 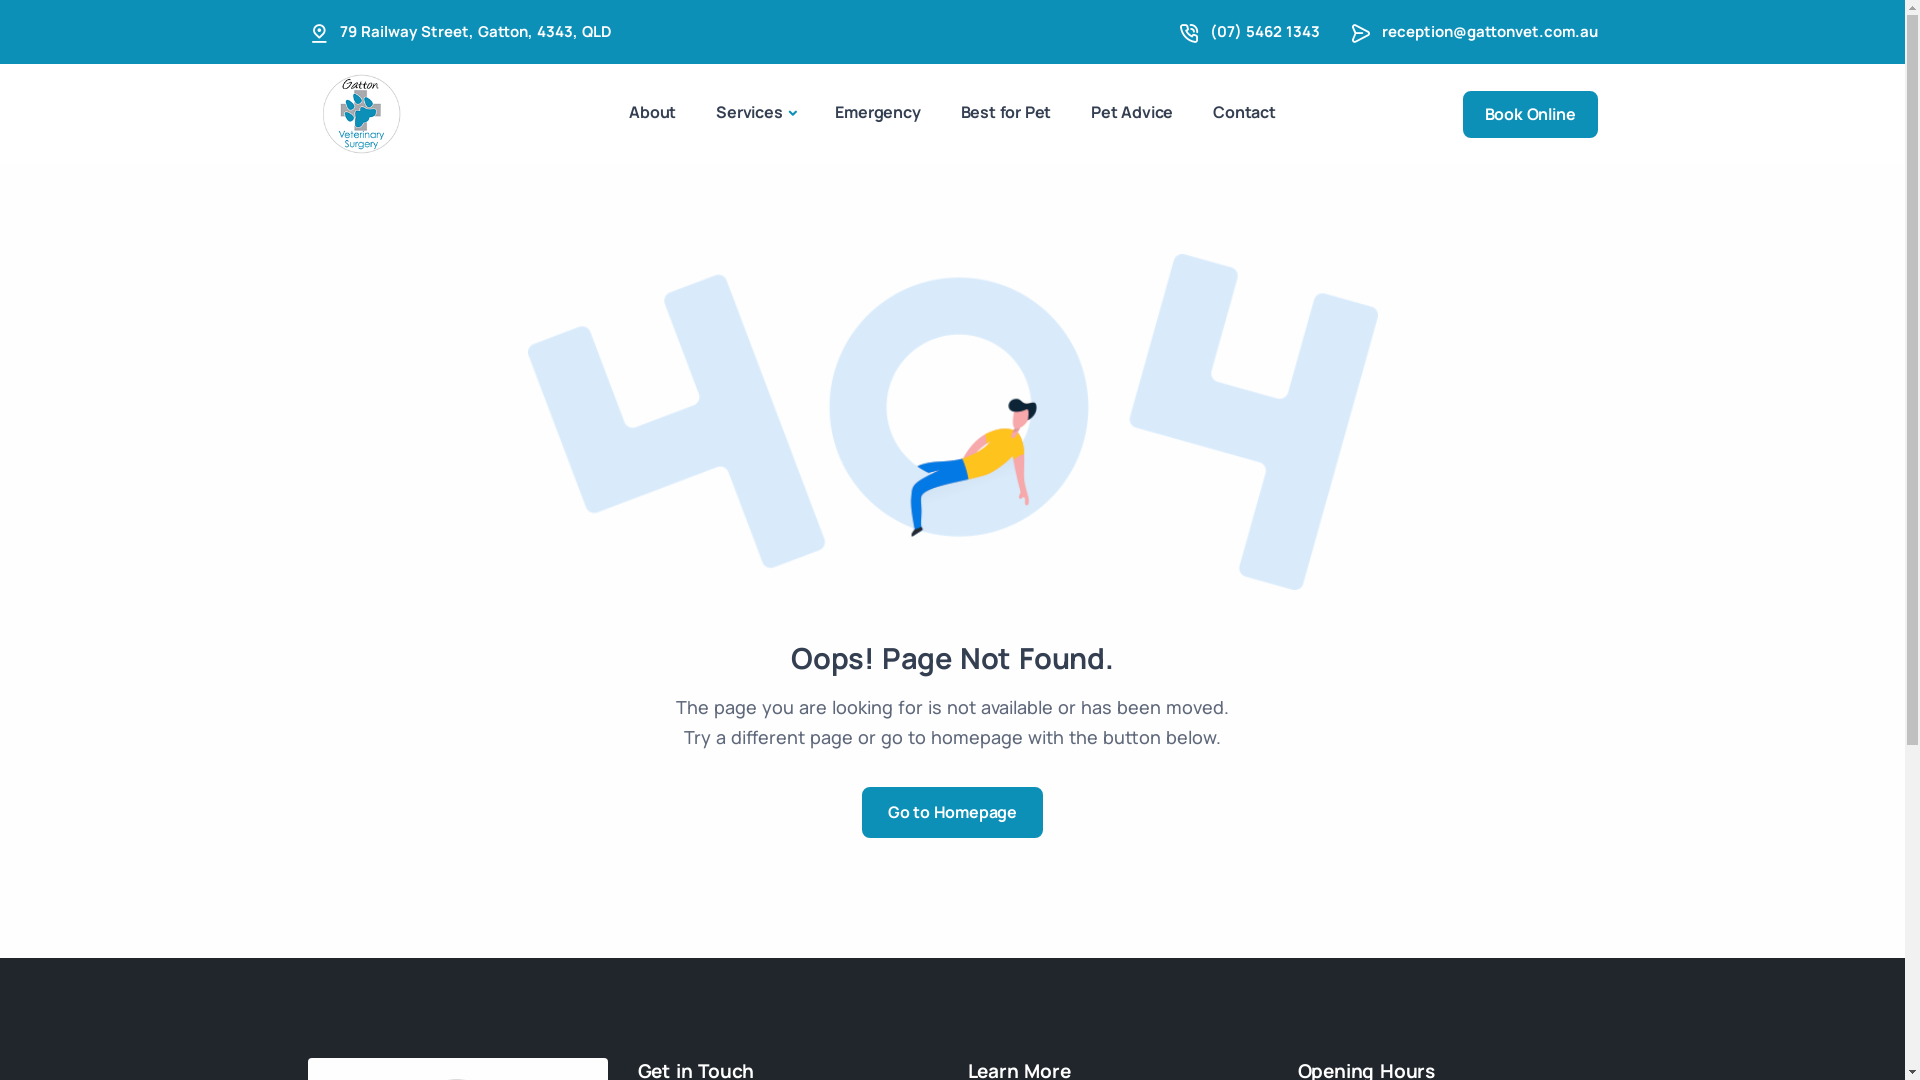 I want to click on Best for Pet, so click(x=1006, y=112).